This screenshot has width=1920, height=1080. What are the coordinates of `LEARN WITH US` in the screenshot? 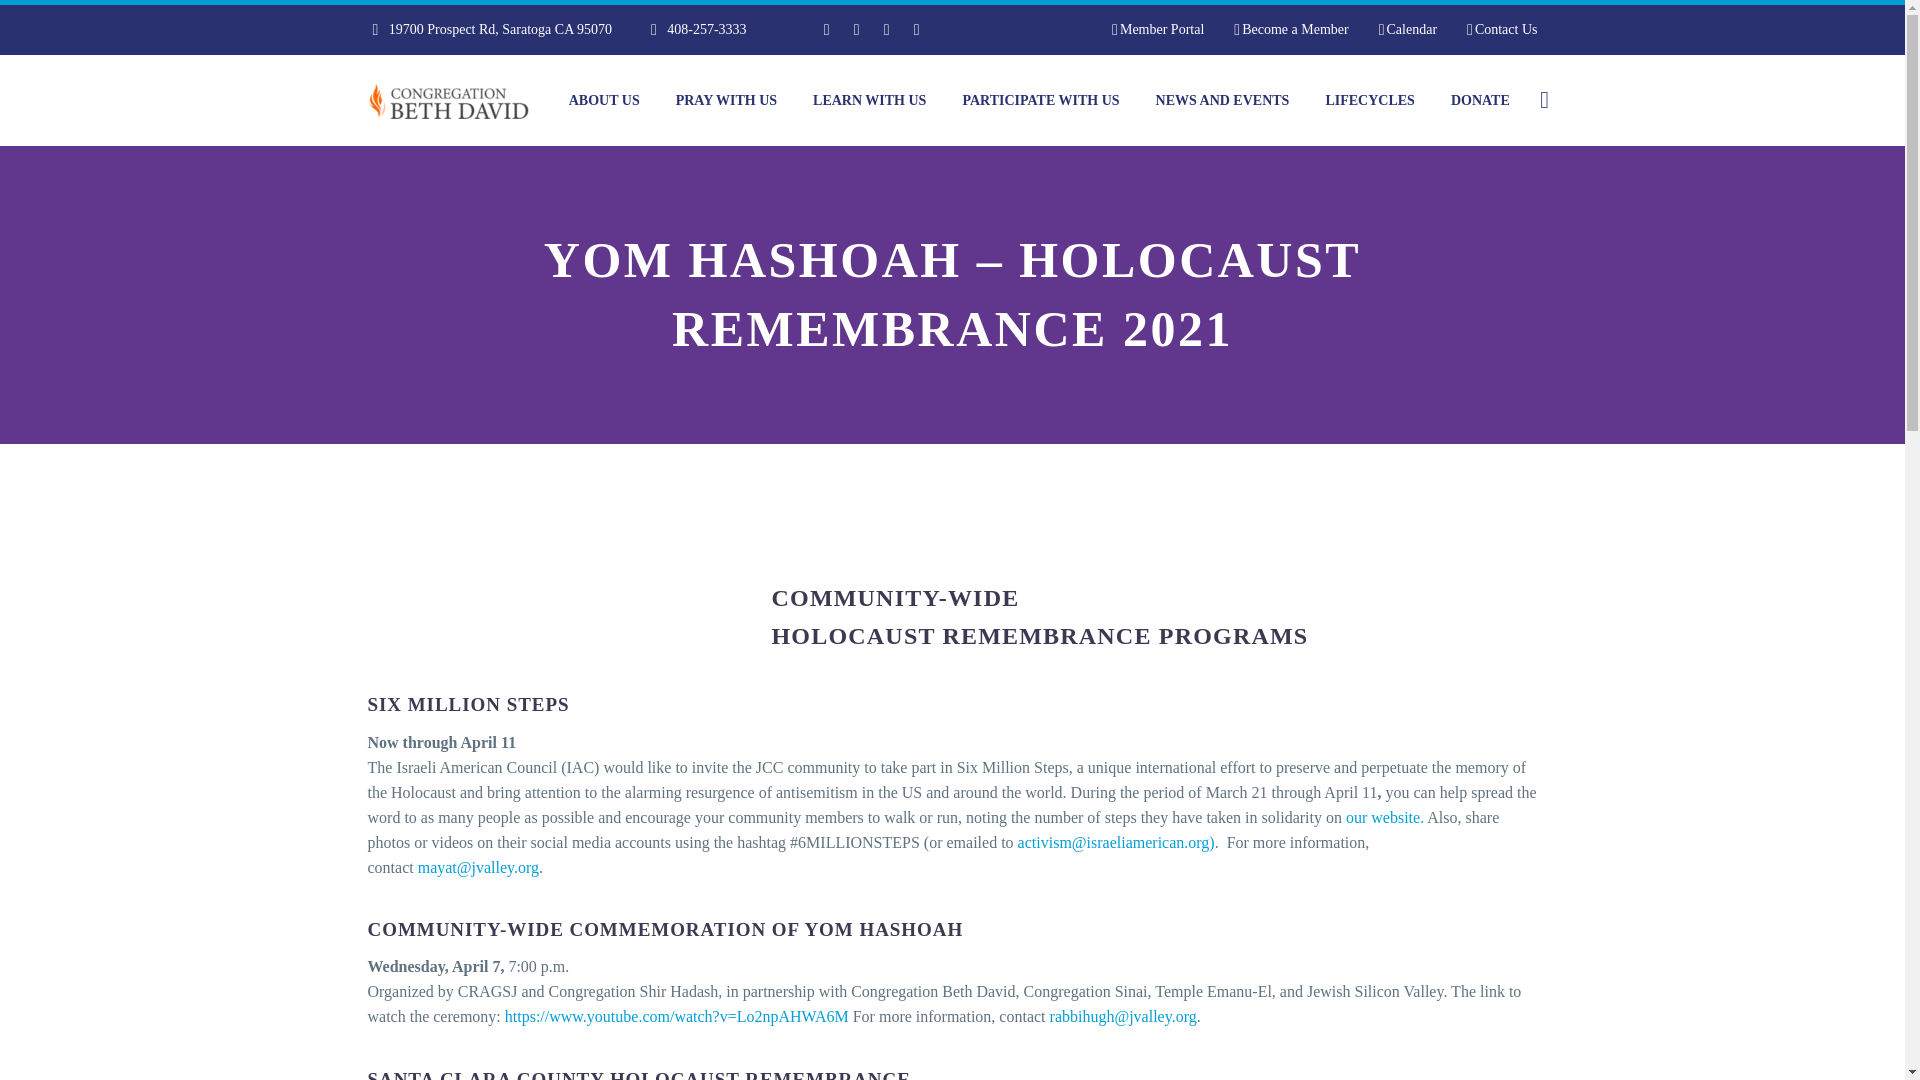 It's located at (869, 100).